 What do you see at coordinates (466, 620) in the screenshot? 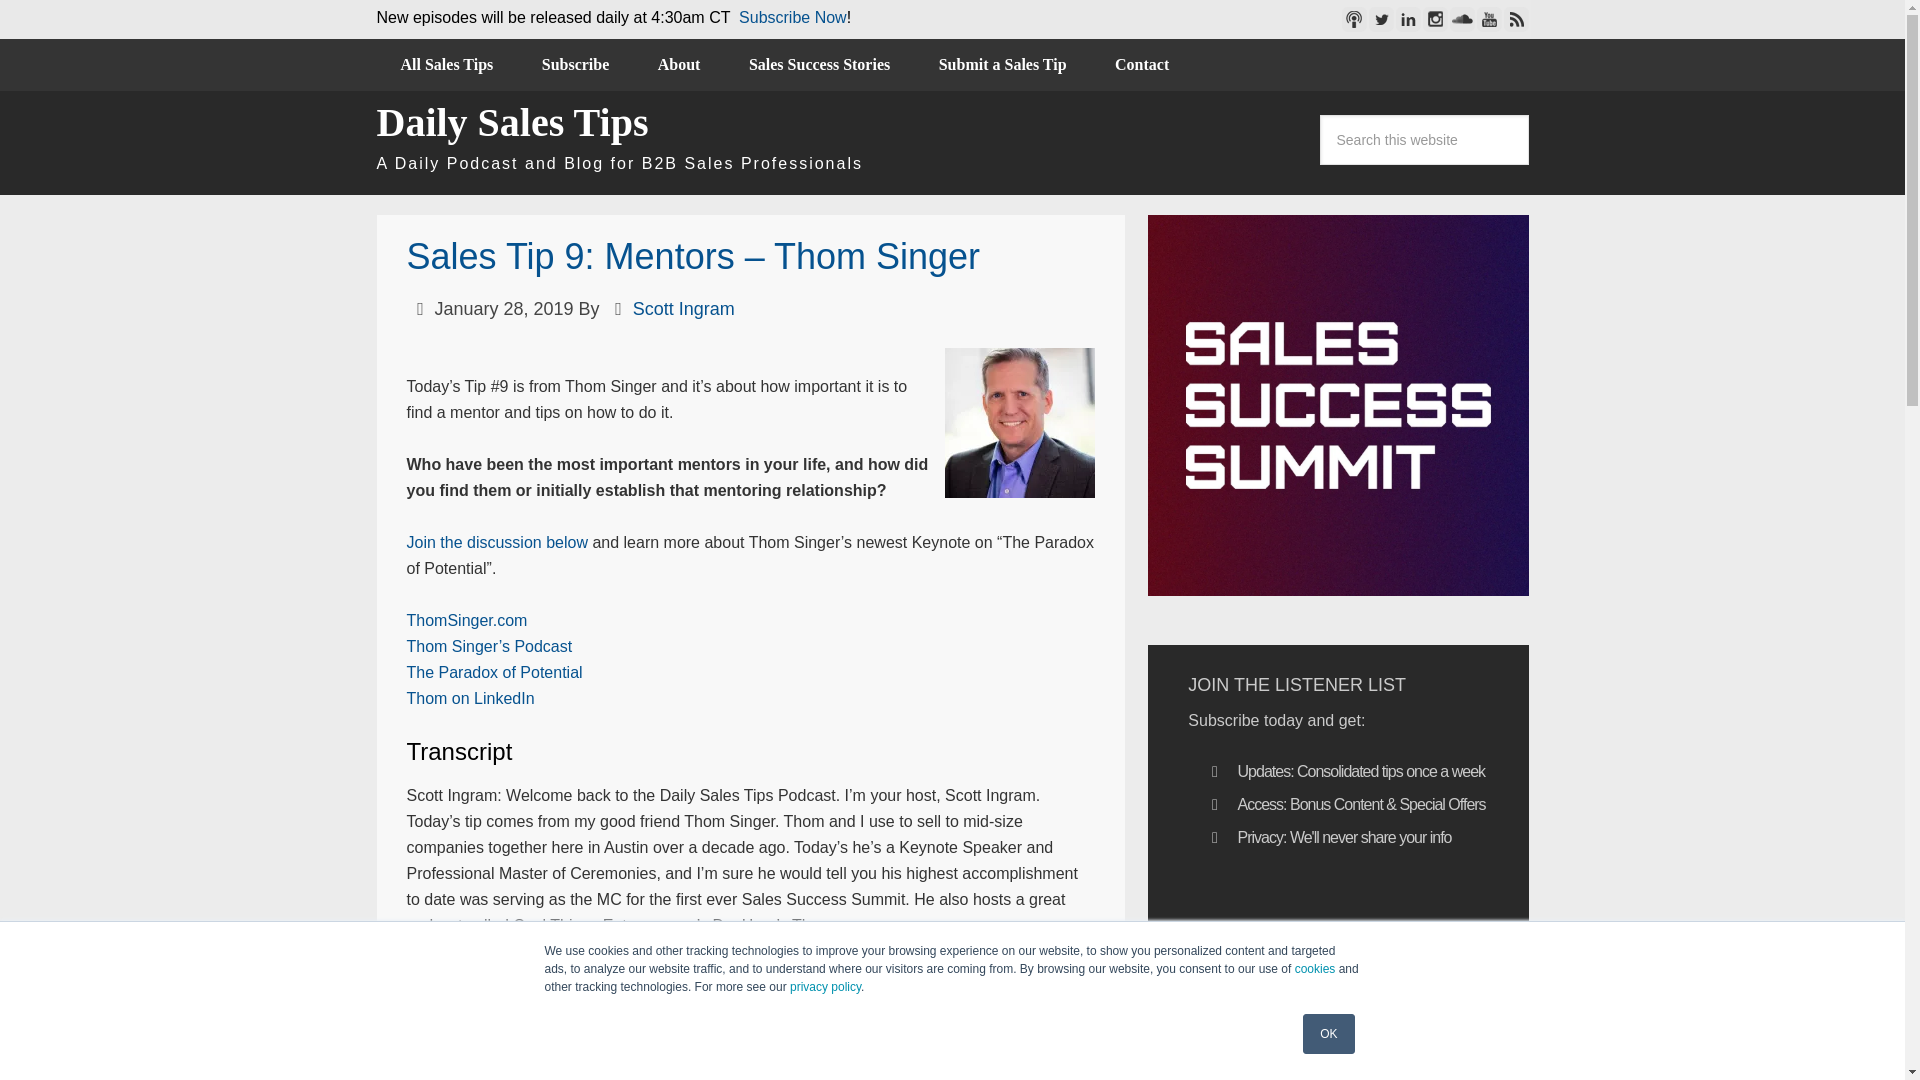
I see `ThomSinger.com` at bounding box center [466, 620].